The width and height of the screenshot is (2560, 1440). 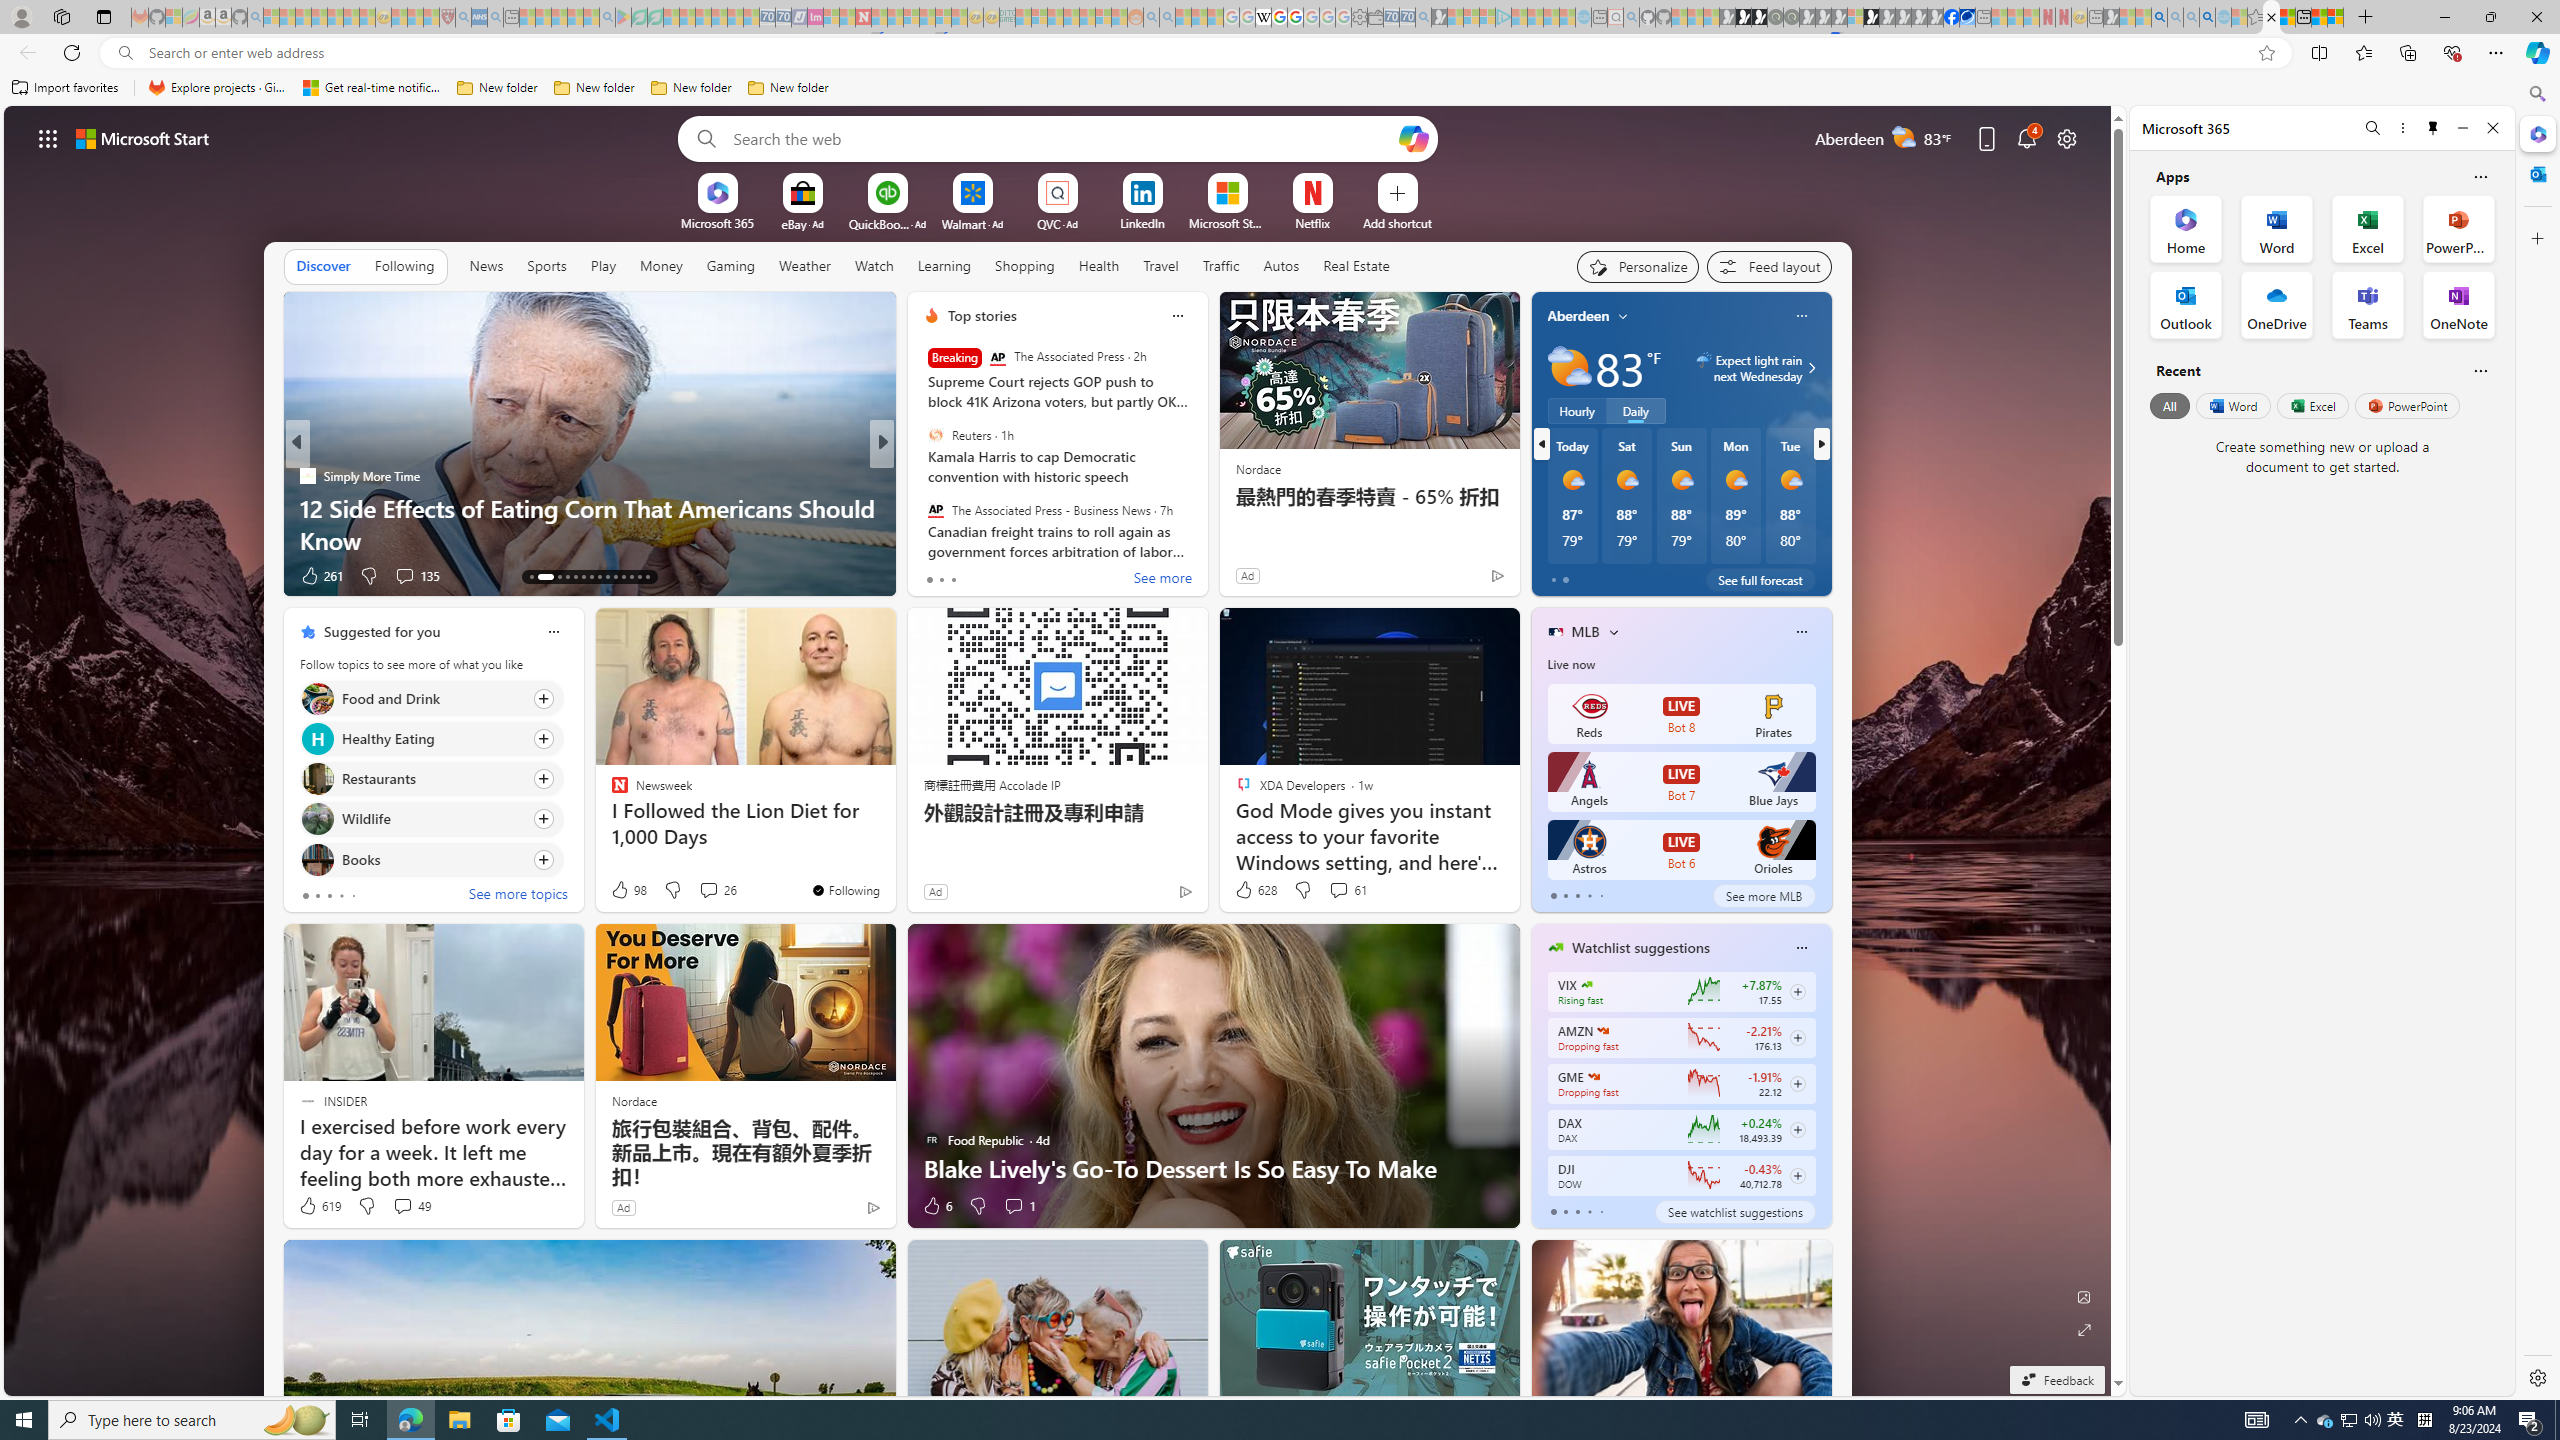 I want to click on Play, so click(x=602, y=266).